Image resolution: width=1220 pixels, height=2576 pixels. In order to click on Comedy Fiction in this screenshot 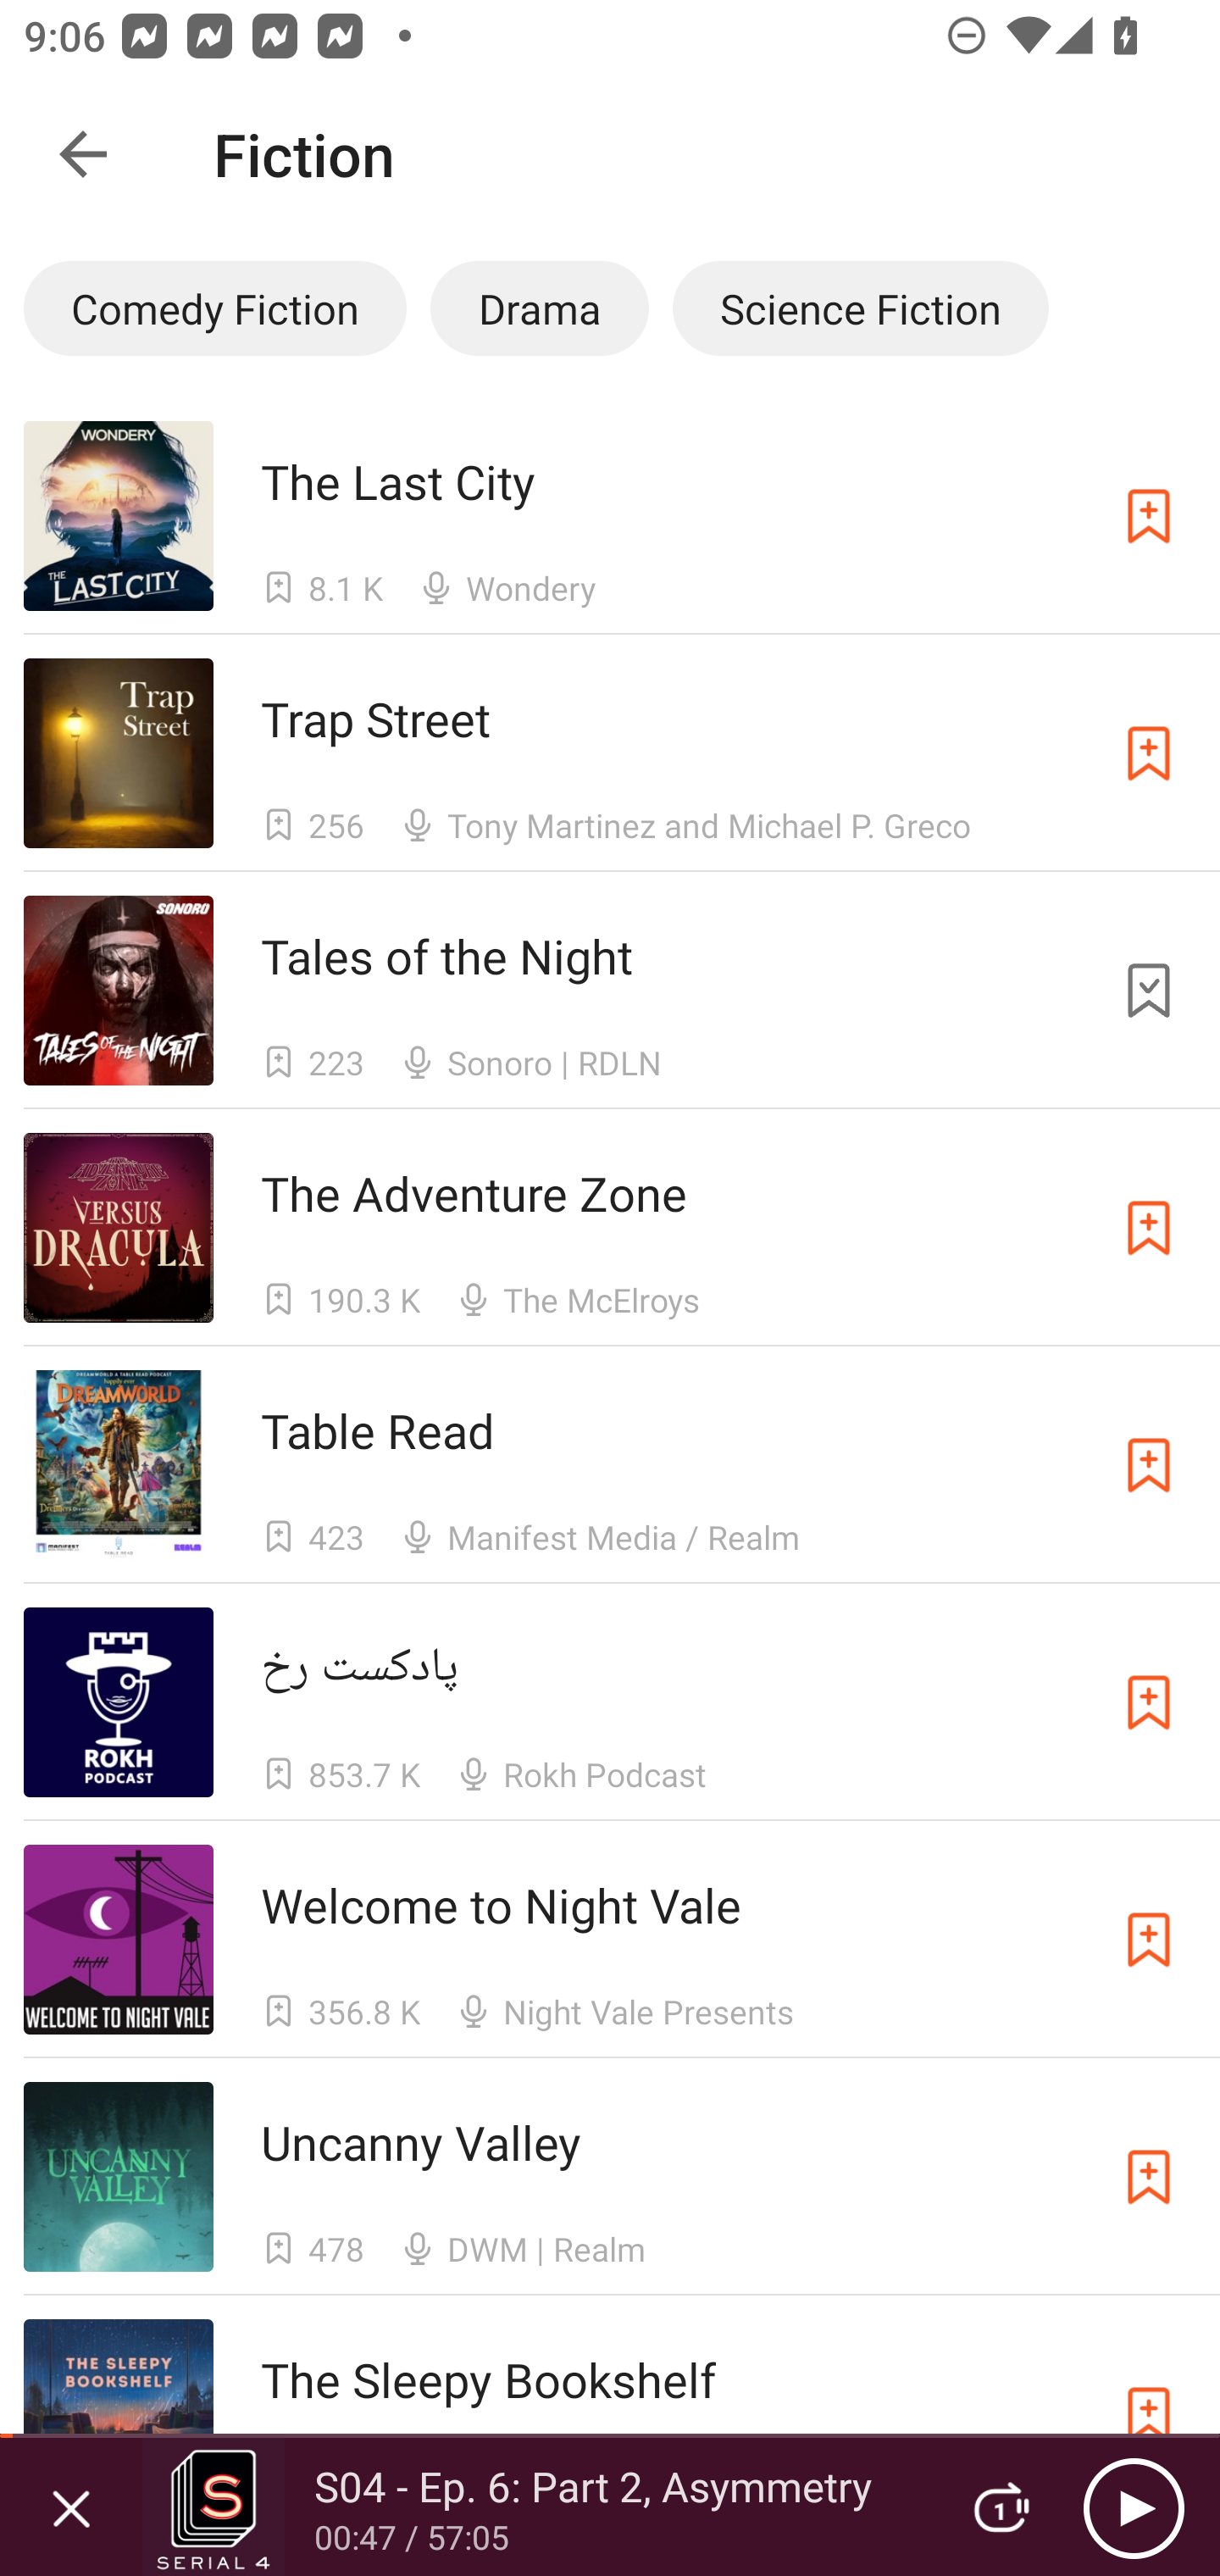, I will do `click(214, 308)`.